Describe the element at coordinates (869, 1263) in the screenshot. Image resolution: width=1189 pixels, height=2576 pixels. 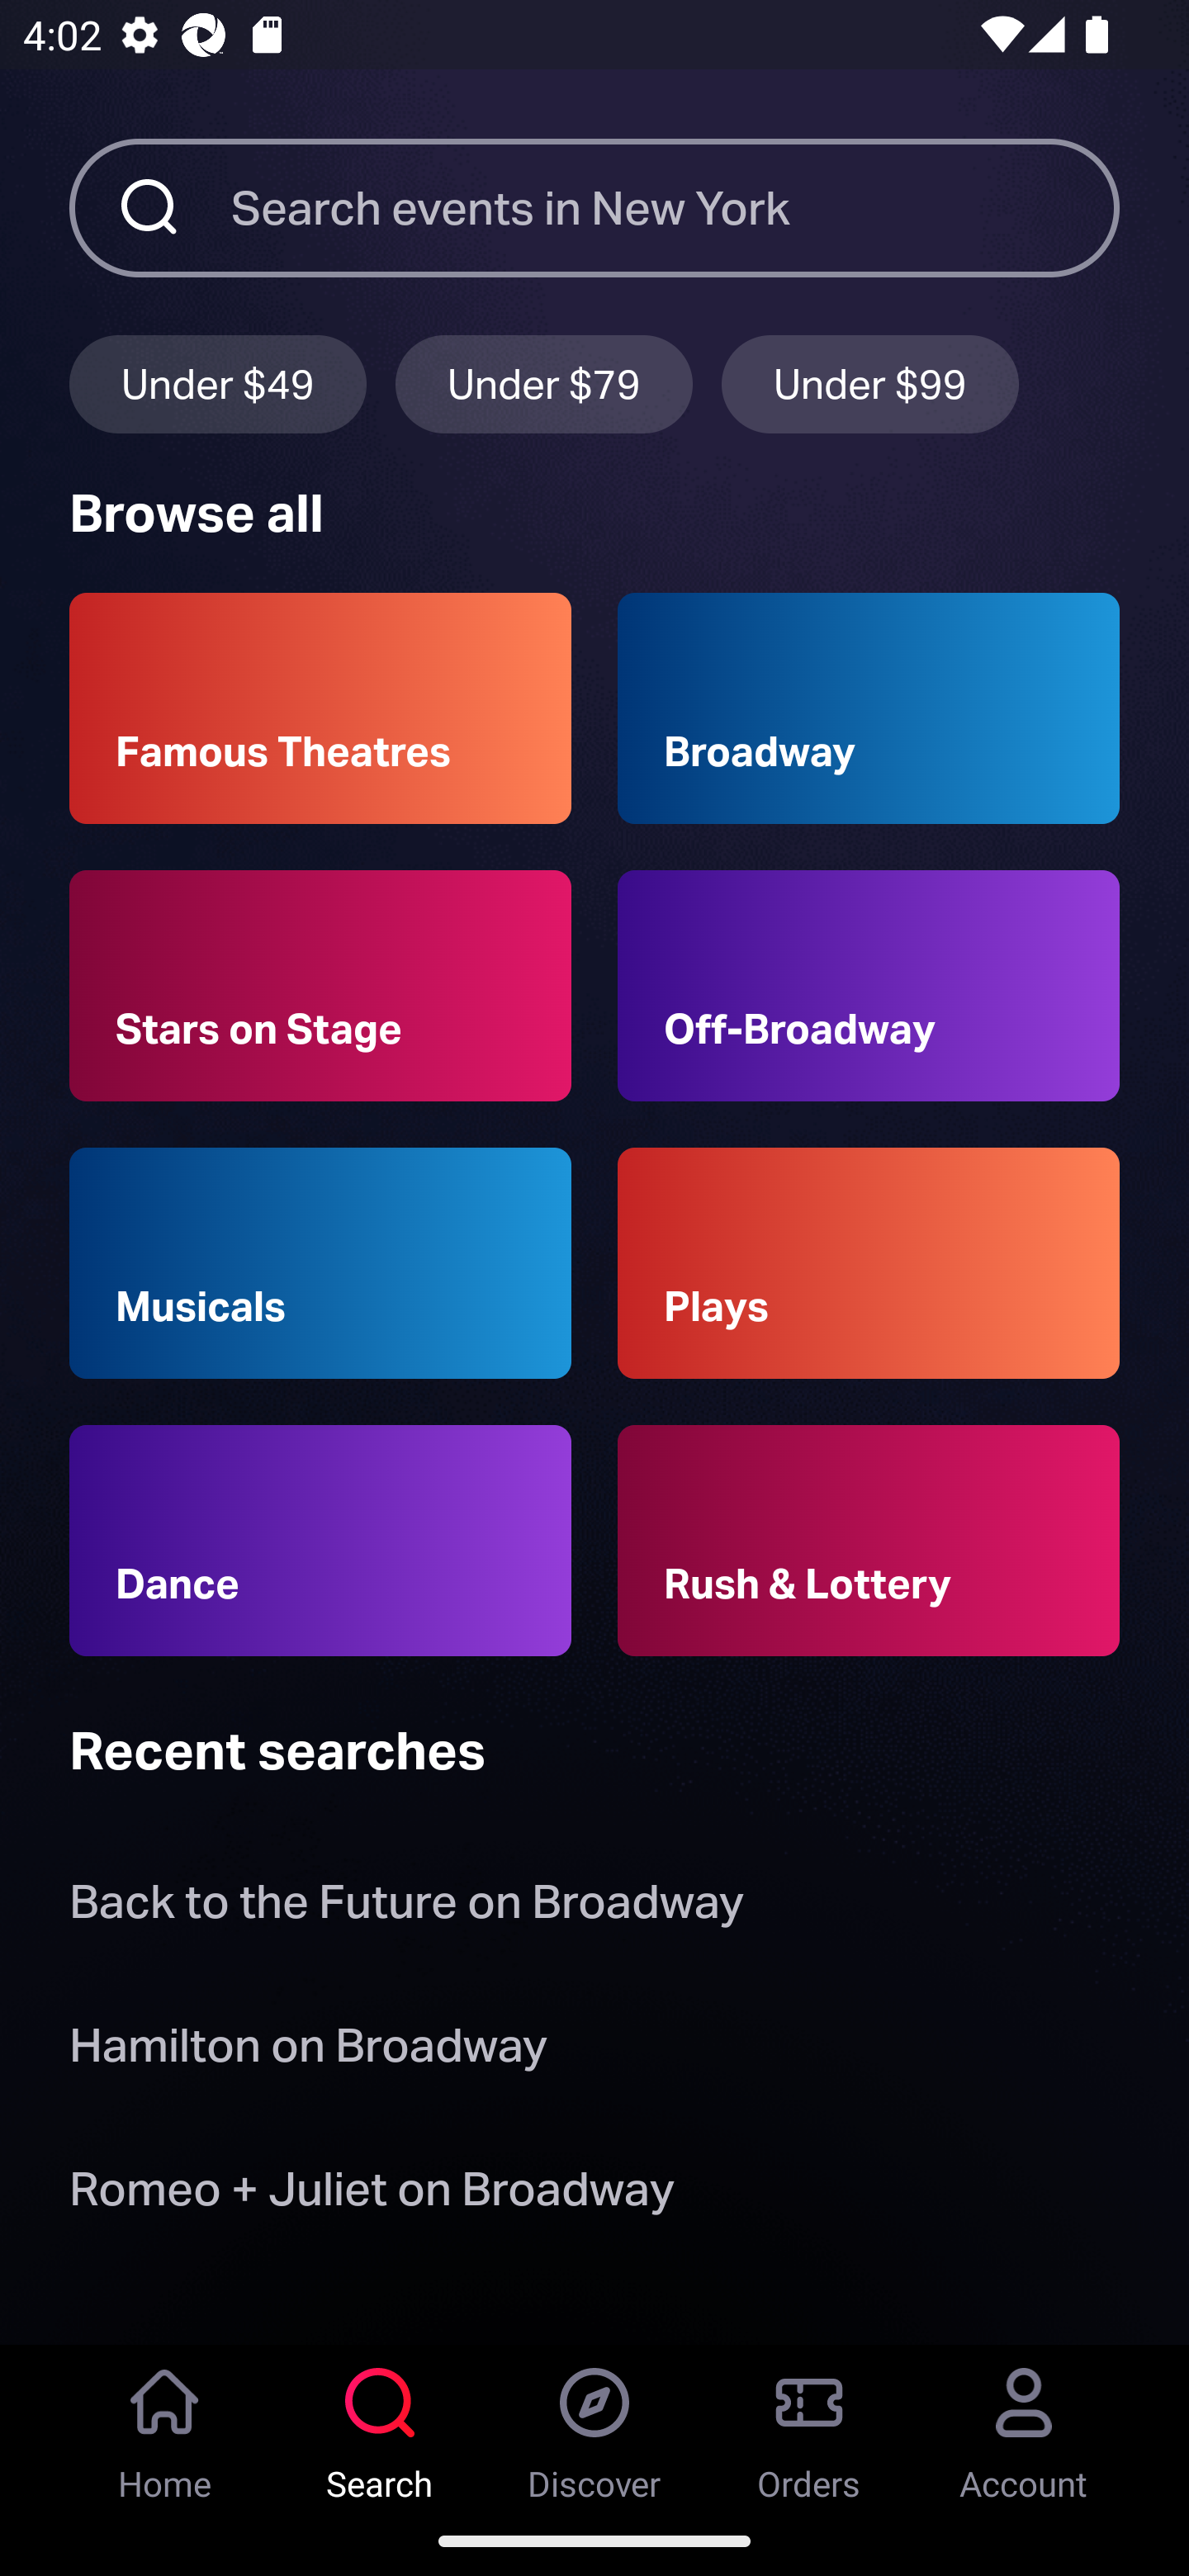
I see `Plays` at that location.